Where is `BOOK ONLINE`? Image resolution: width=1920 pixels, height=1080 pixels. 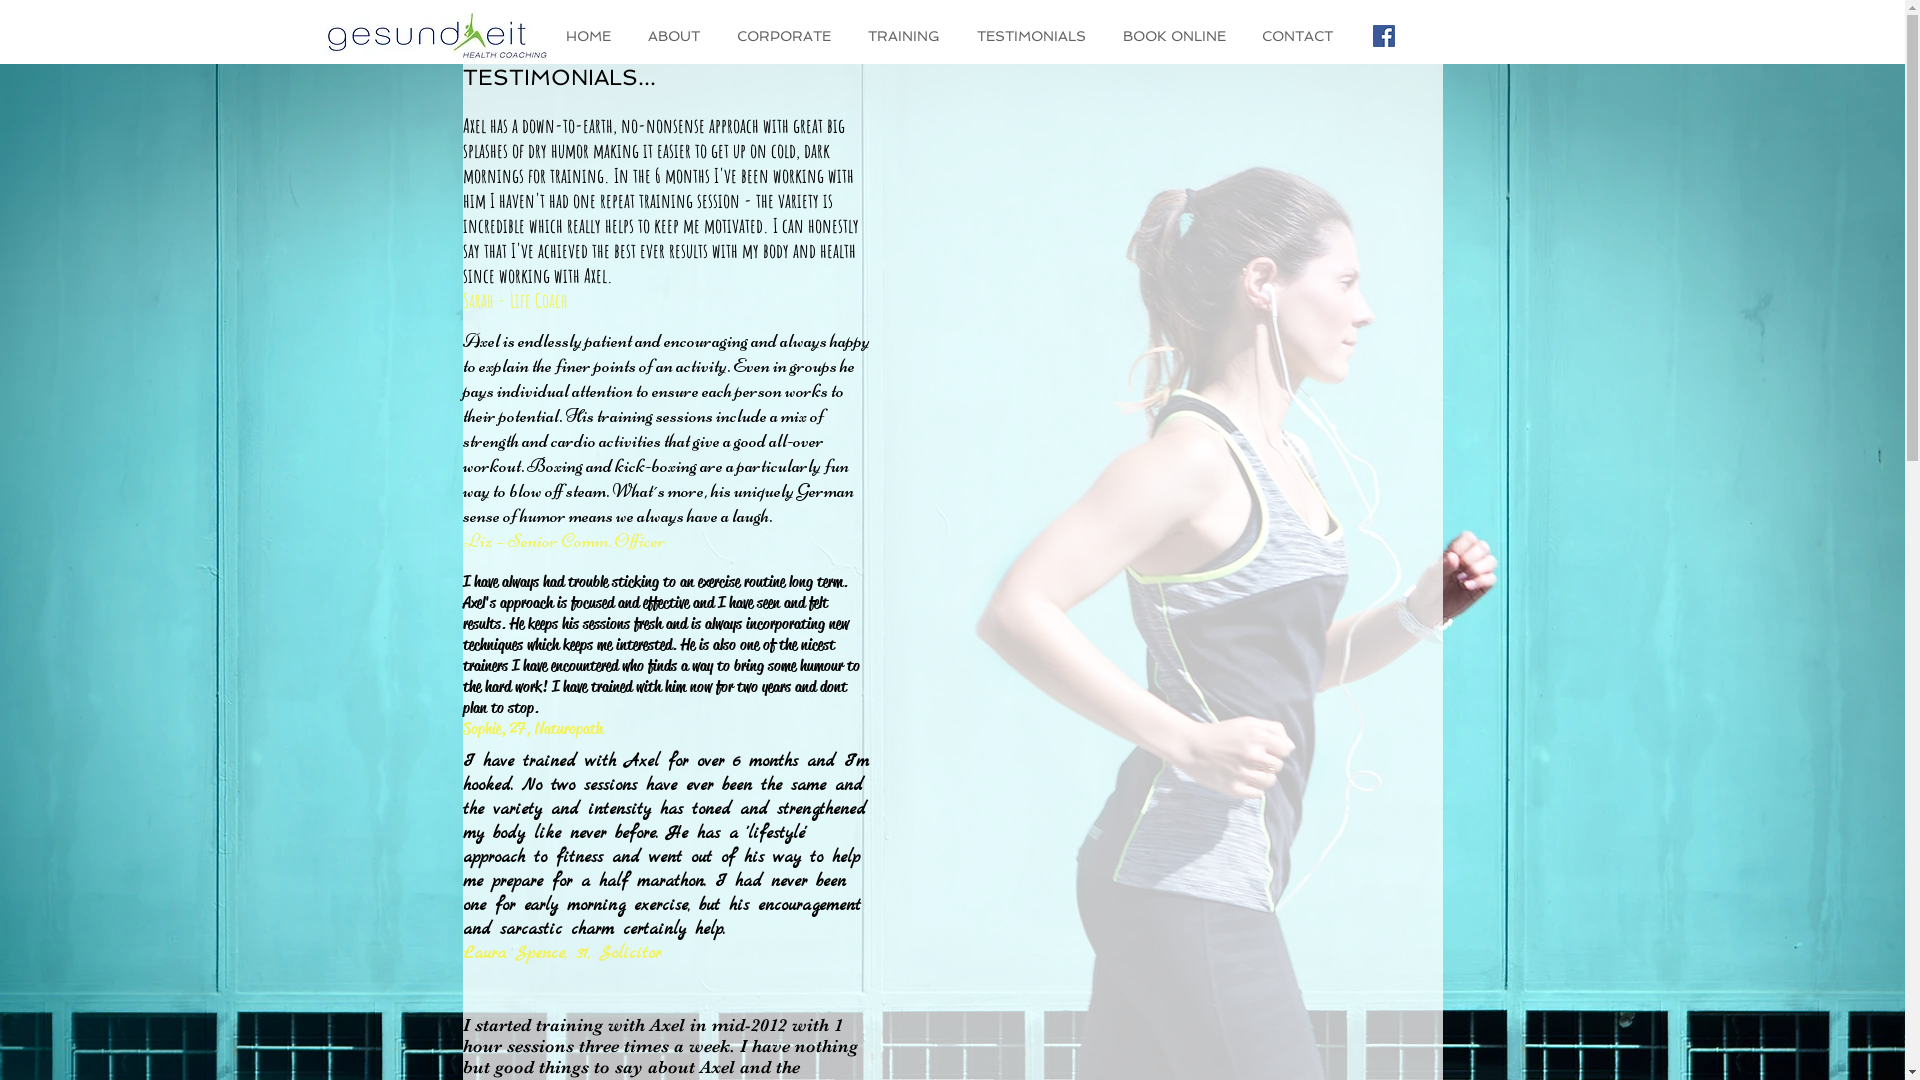 BOOK ONLINE is located at coordinates (1178, 36).